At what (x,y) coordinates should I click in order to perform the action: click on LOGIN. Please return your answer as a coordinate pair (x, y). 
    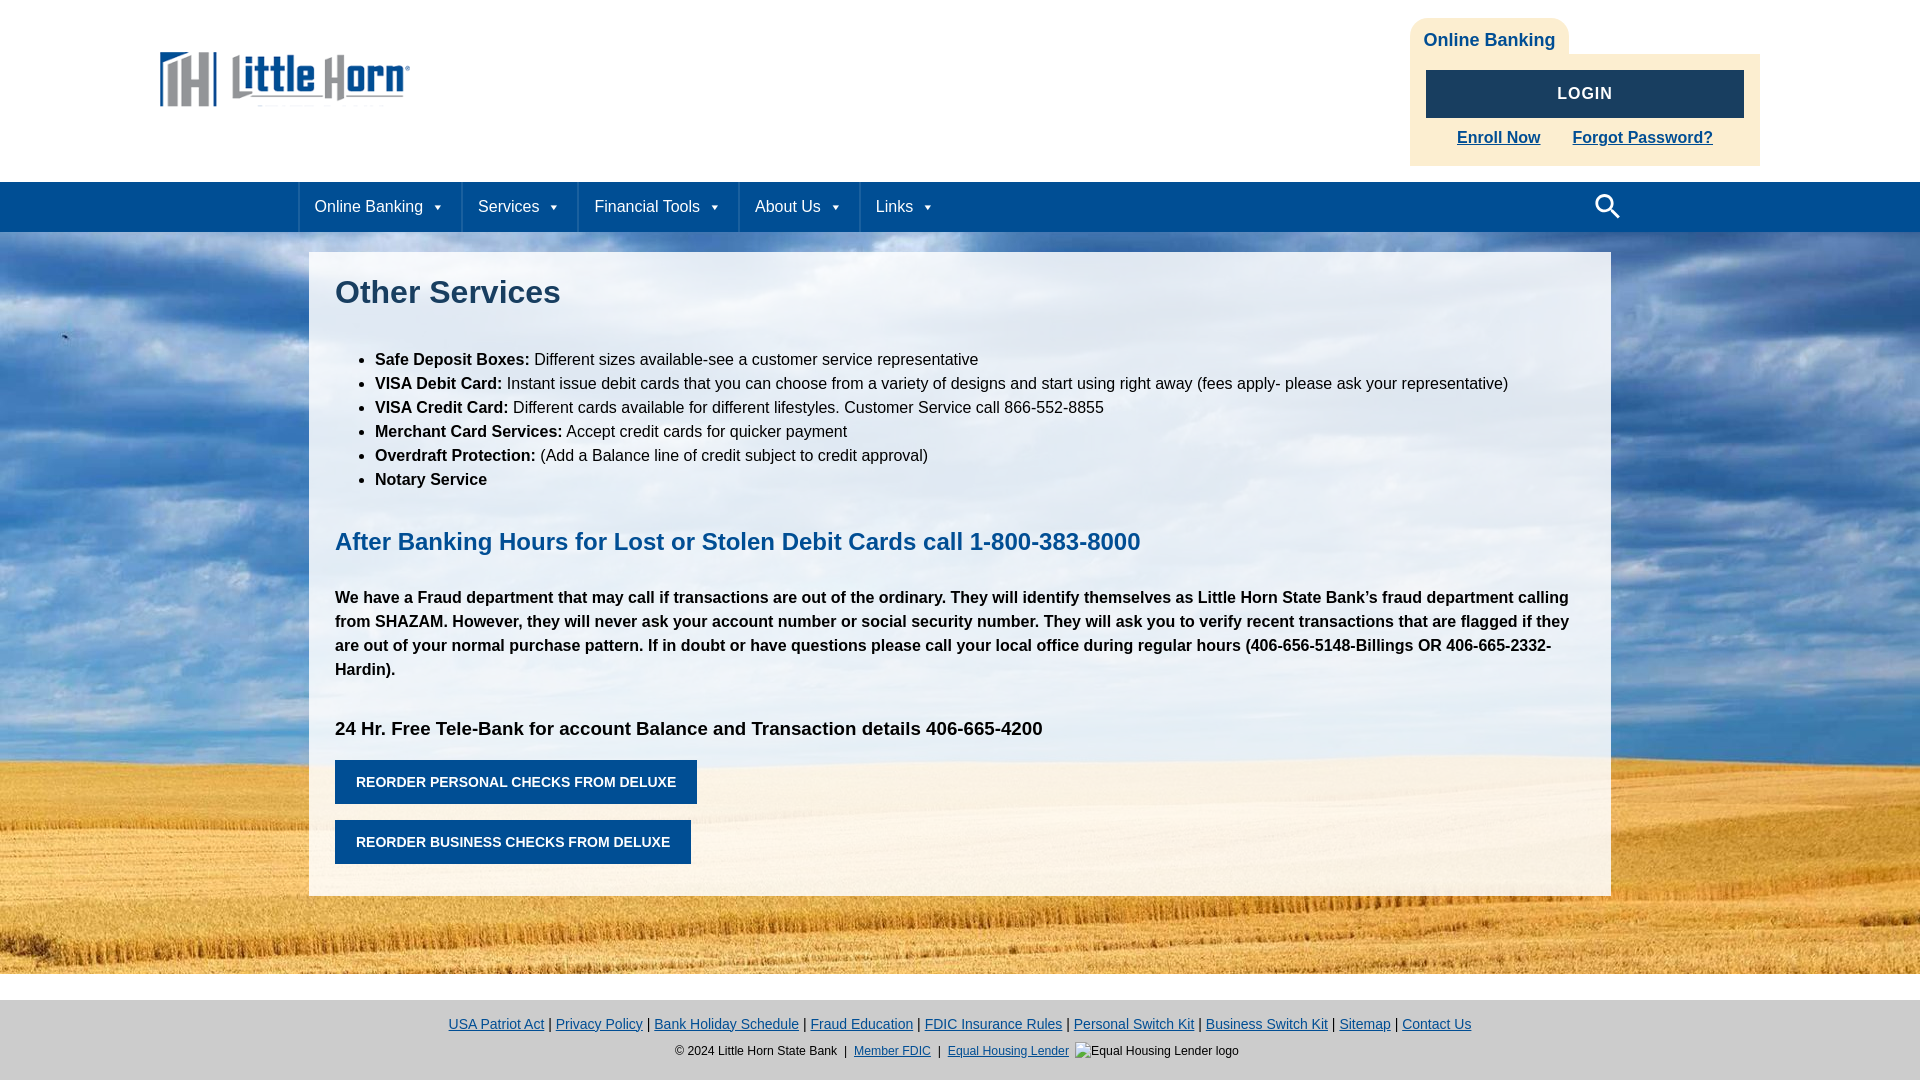
    Looking at the image, I should click on (1584, 94).